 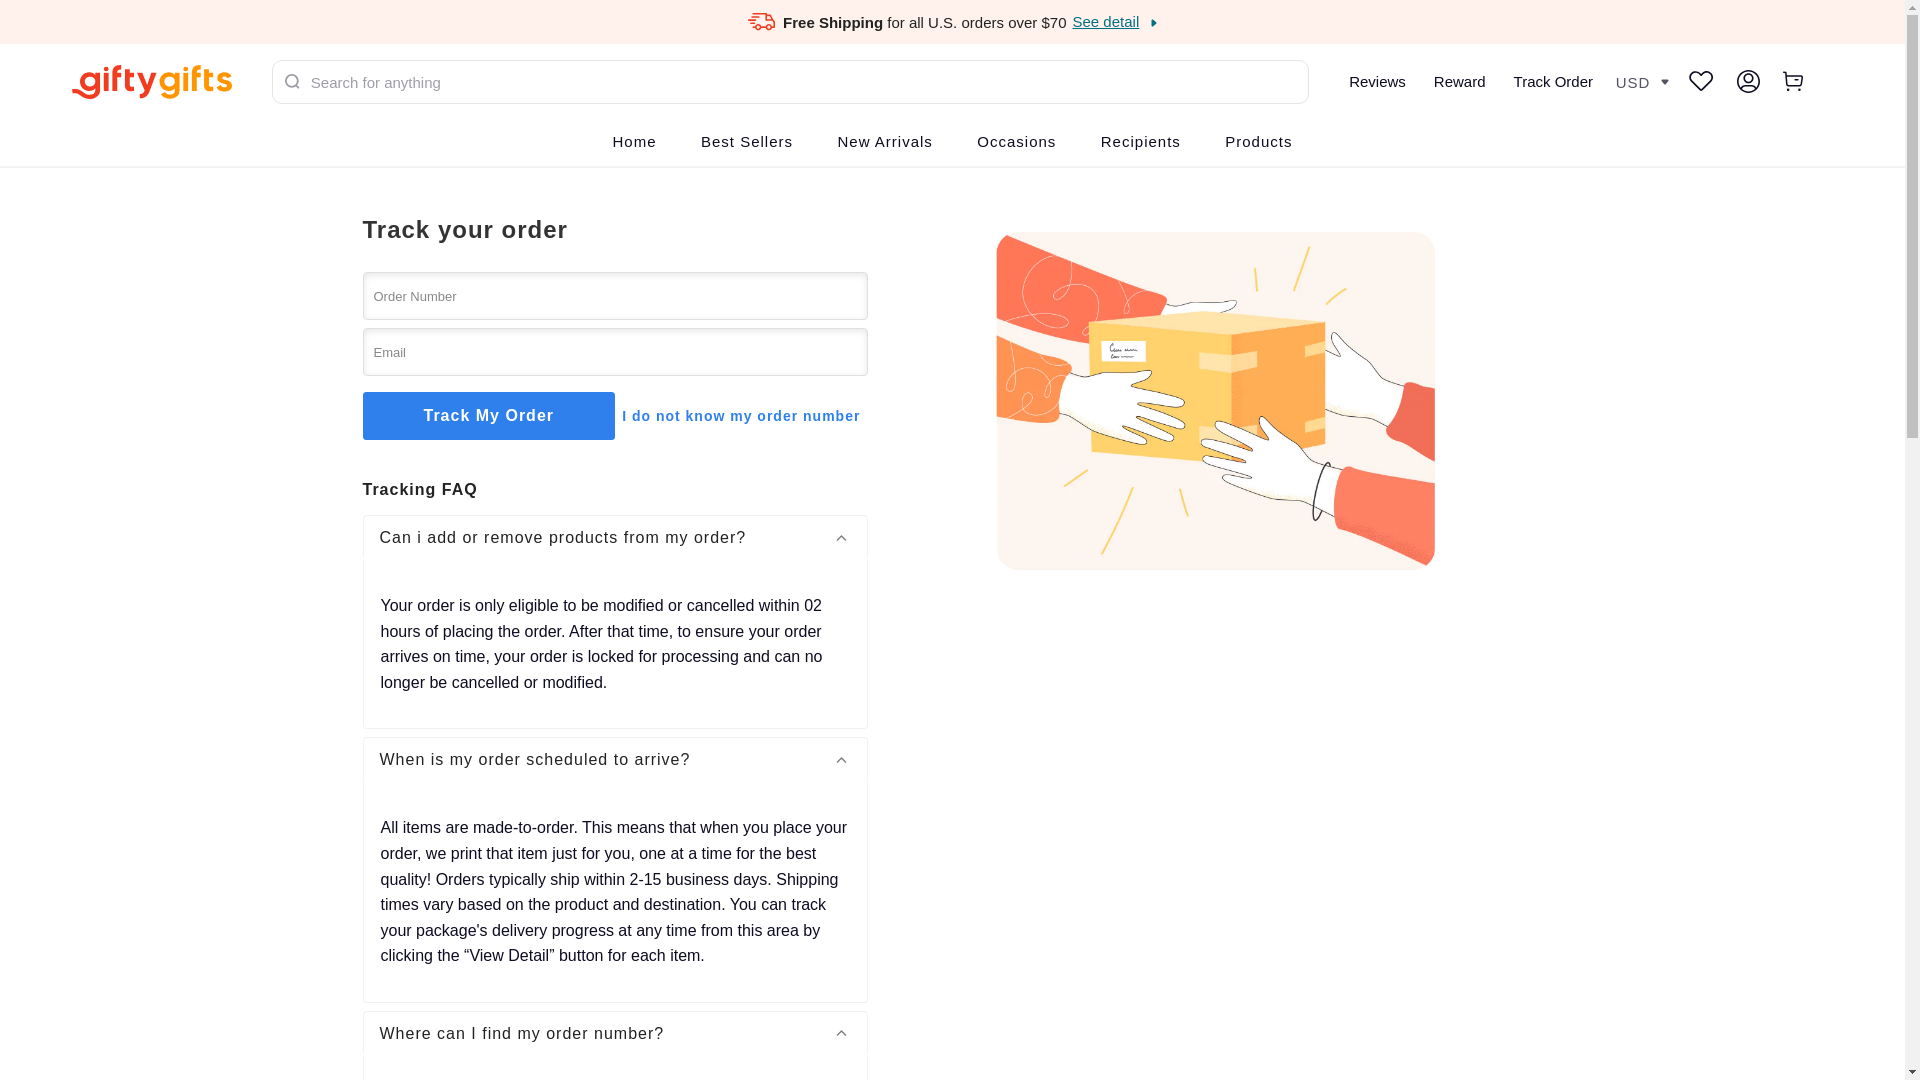 What do you see at coordinates (1377, 81) in the screenshot?
I see `Reviews` at bounding box center [1377, 81].